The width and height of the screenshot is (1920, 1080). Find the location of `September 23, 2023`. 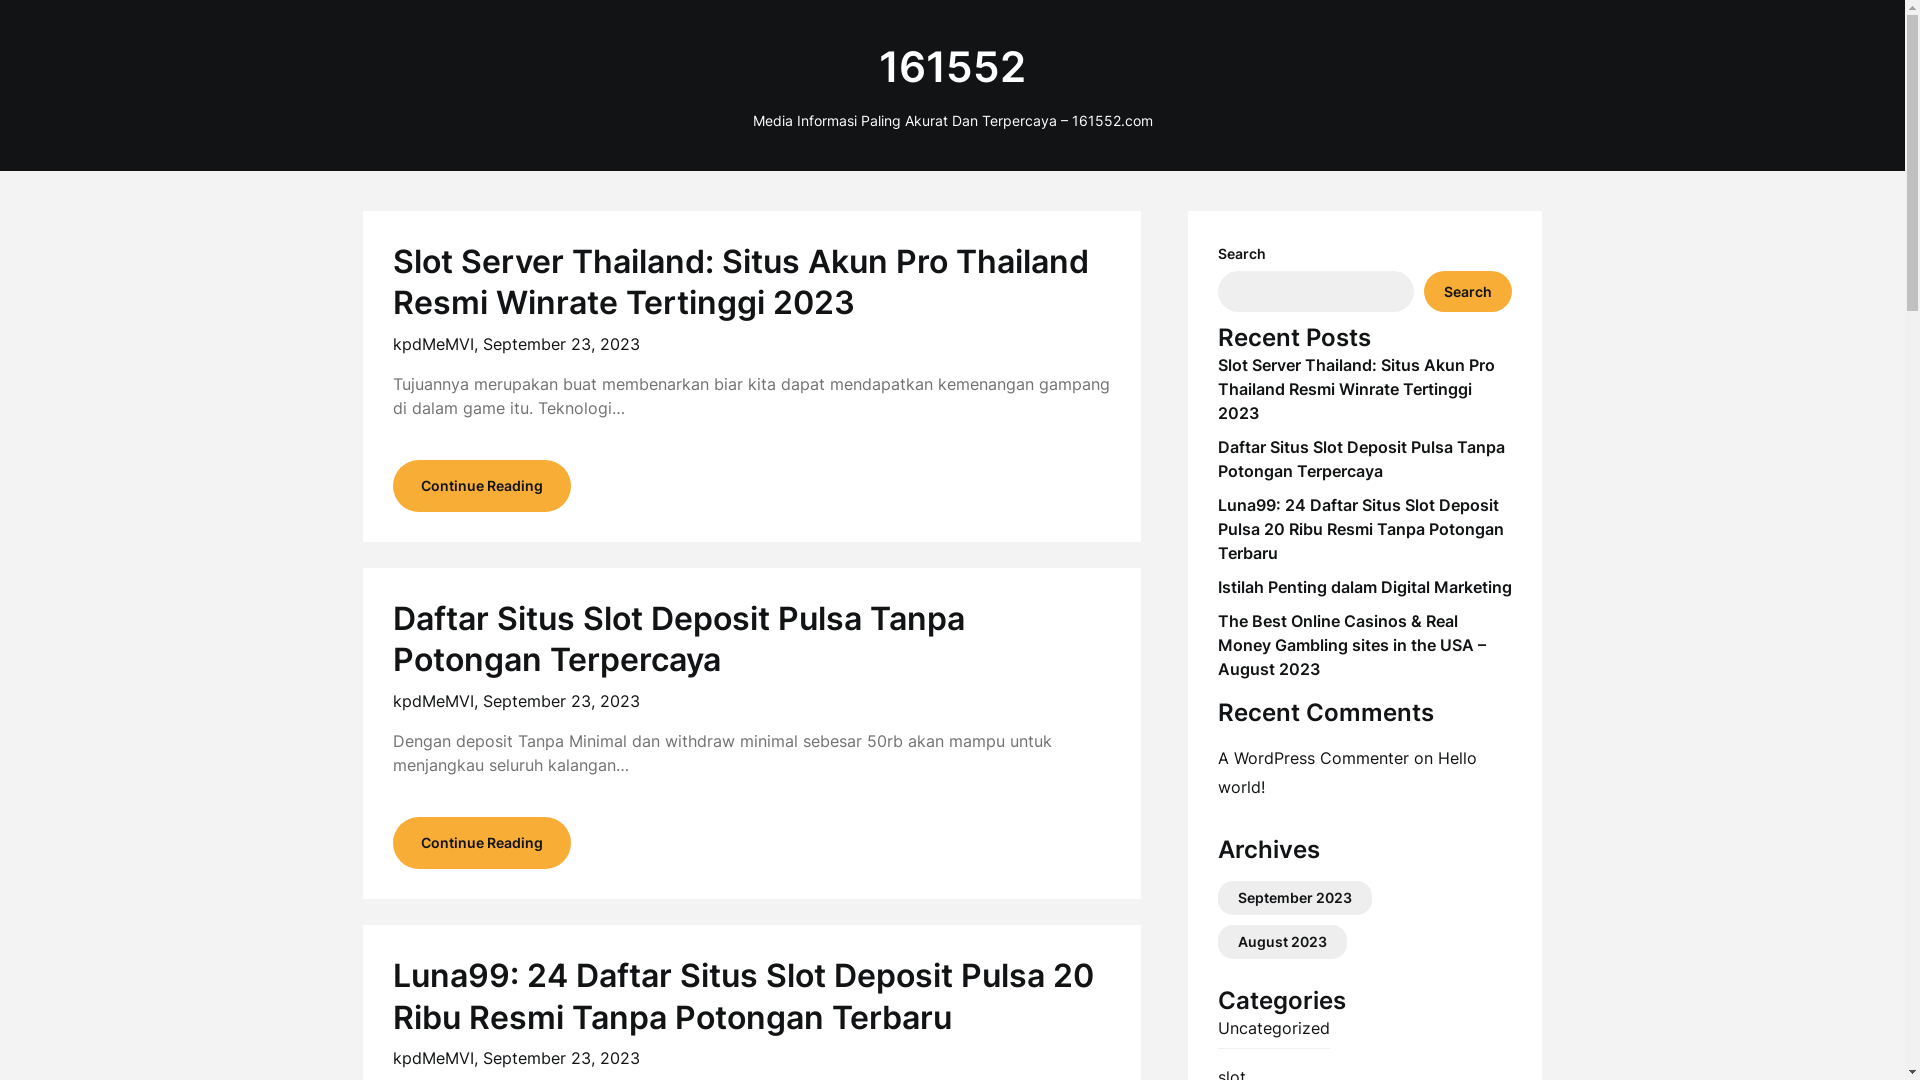

September 23, 2023 is located at coordinates (560, 701).